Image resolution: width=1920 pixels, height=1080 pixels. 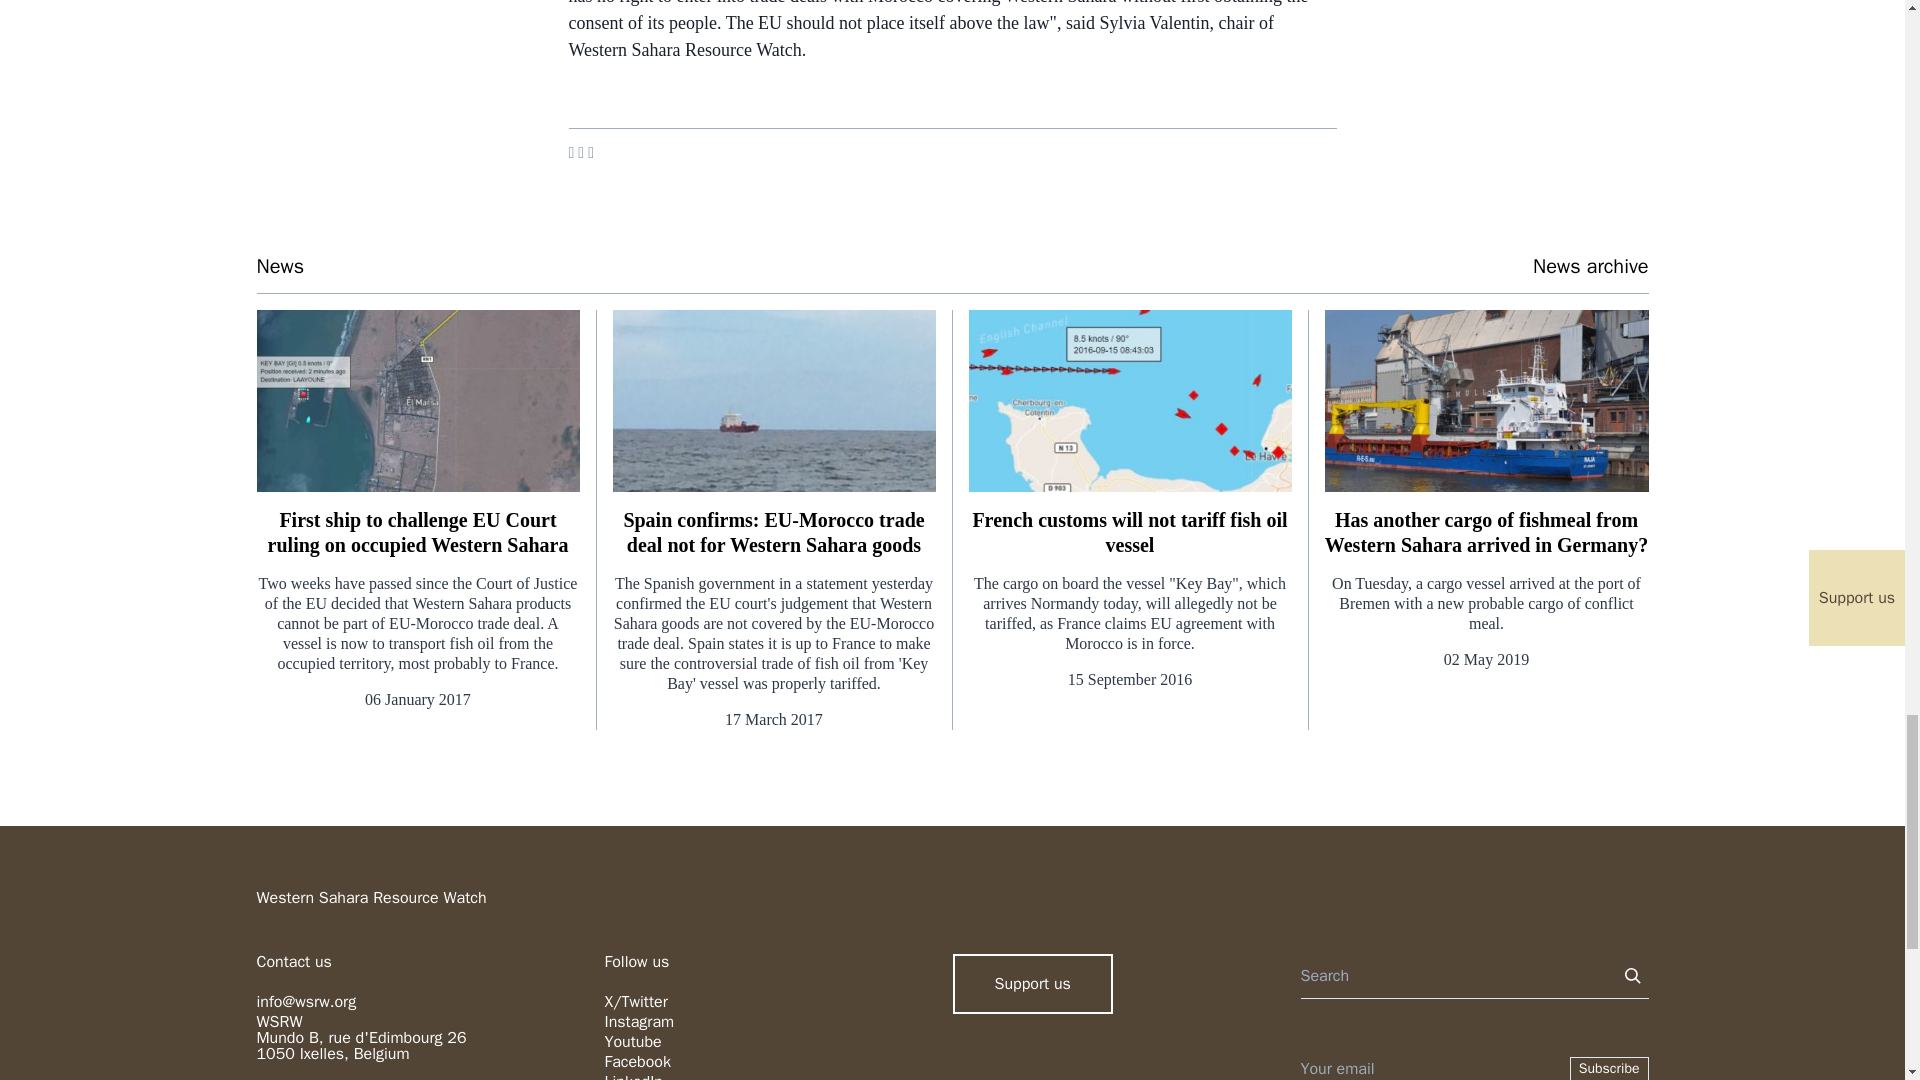 What do you see at coordinates (1610, 1068) in the screenshot?
I see `Subscribe` at bounding box center [1610, 1068].